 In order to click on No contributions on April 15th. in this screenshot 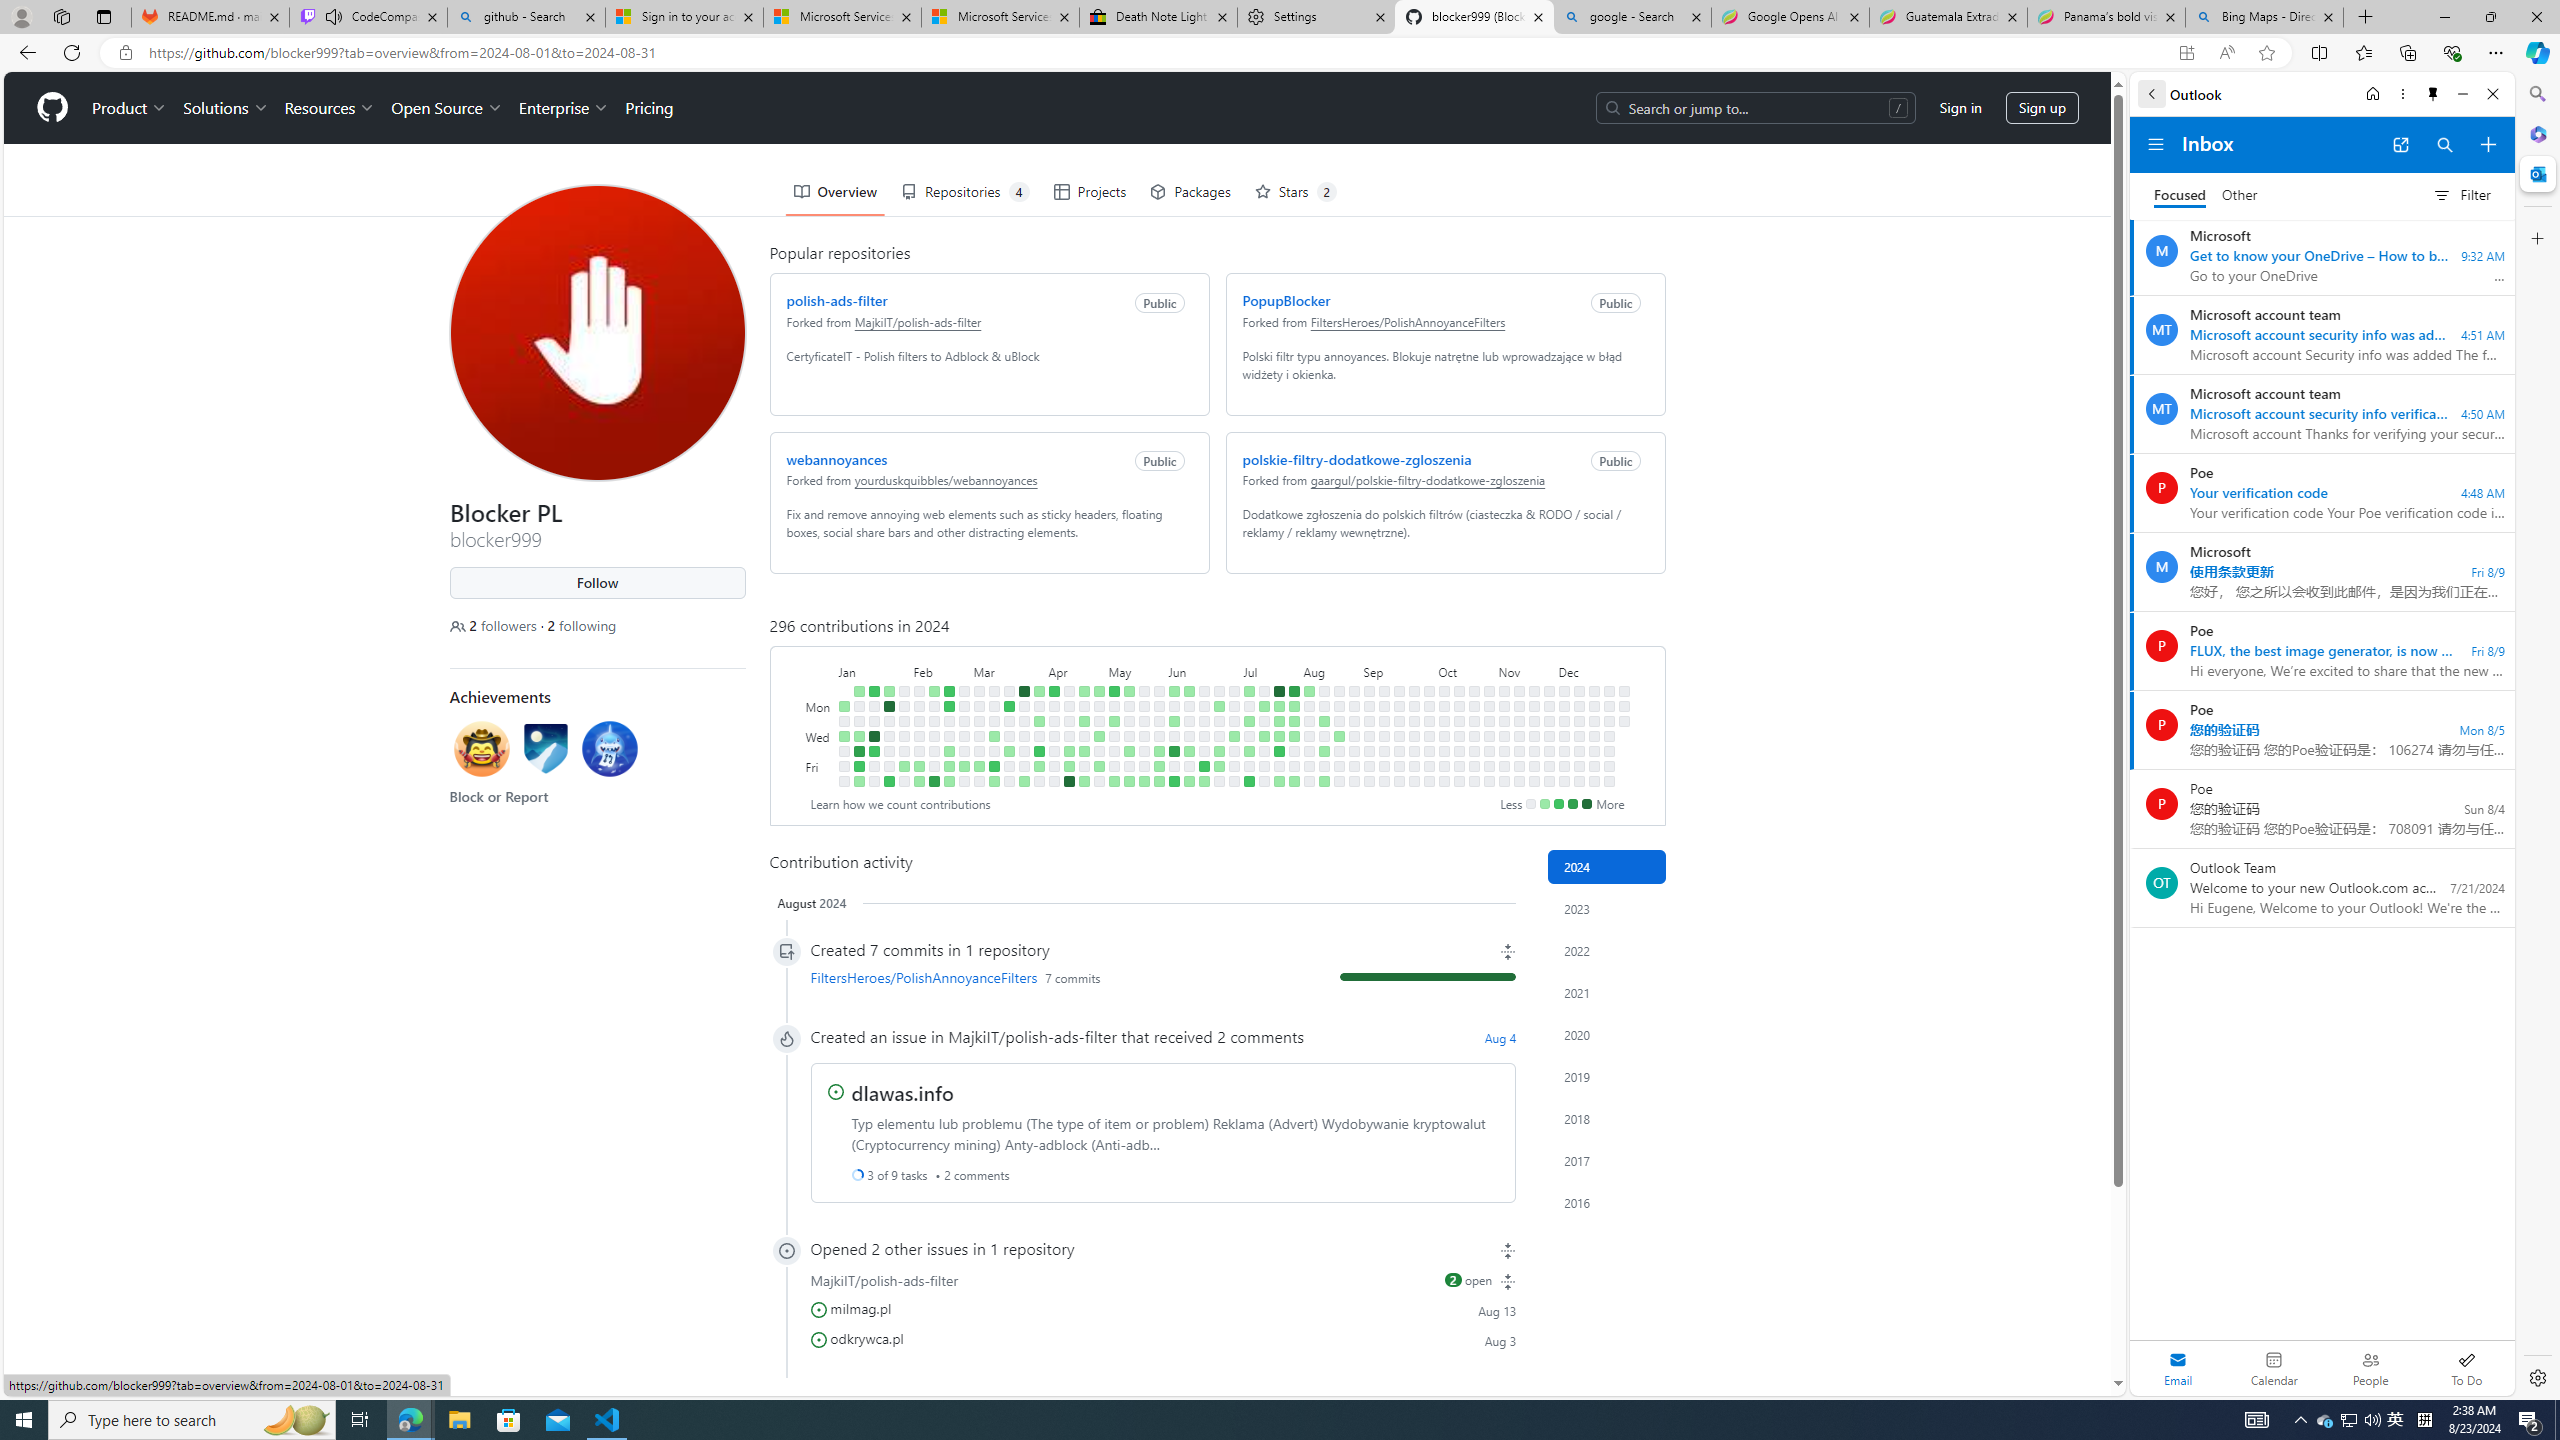, I will do `click(1068, 706)`.